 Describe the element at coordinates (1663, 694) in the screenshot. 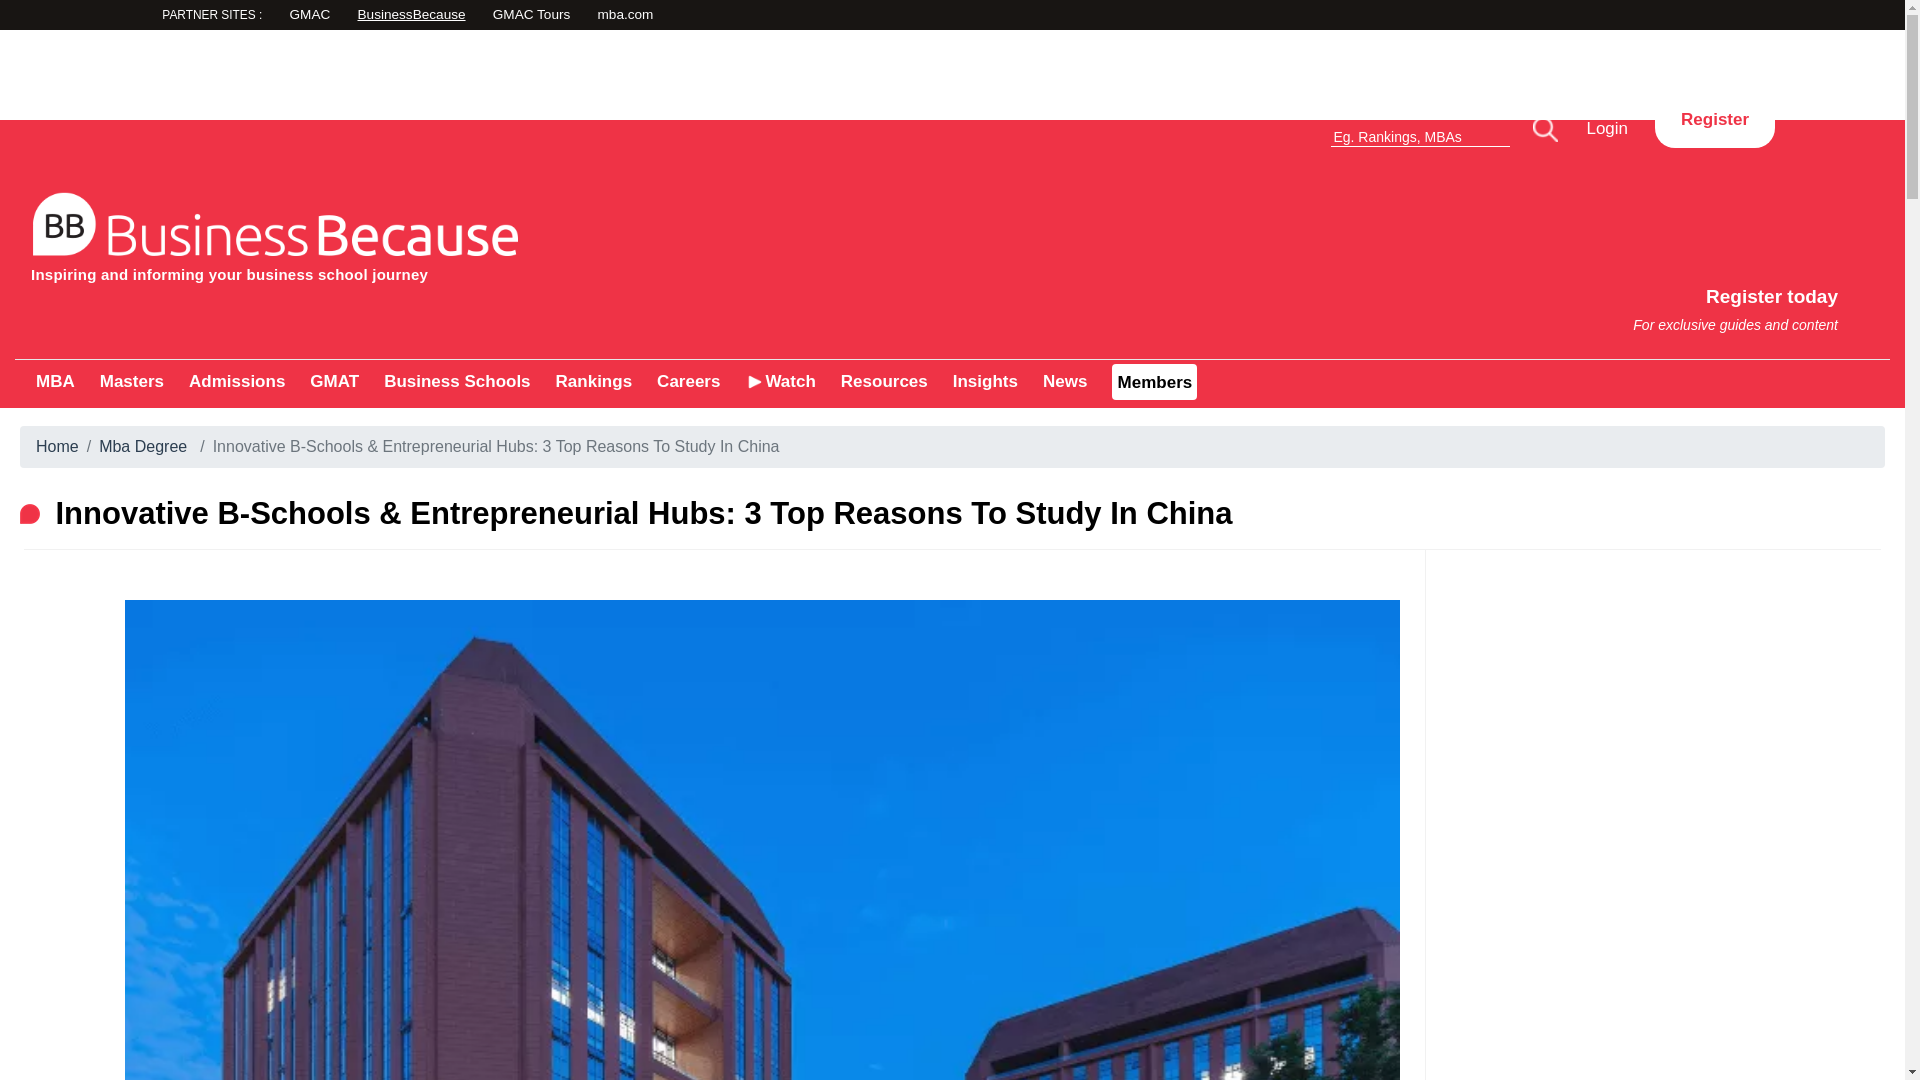

I see `BusinessBecause` at that location.